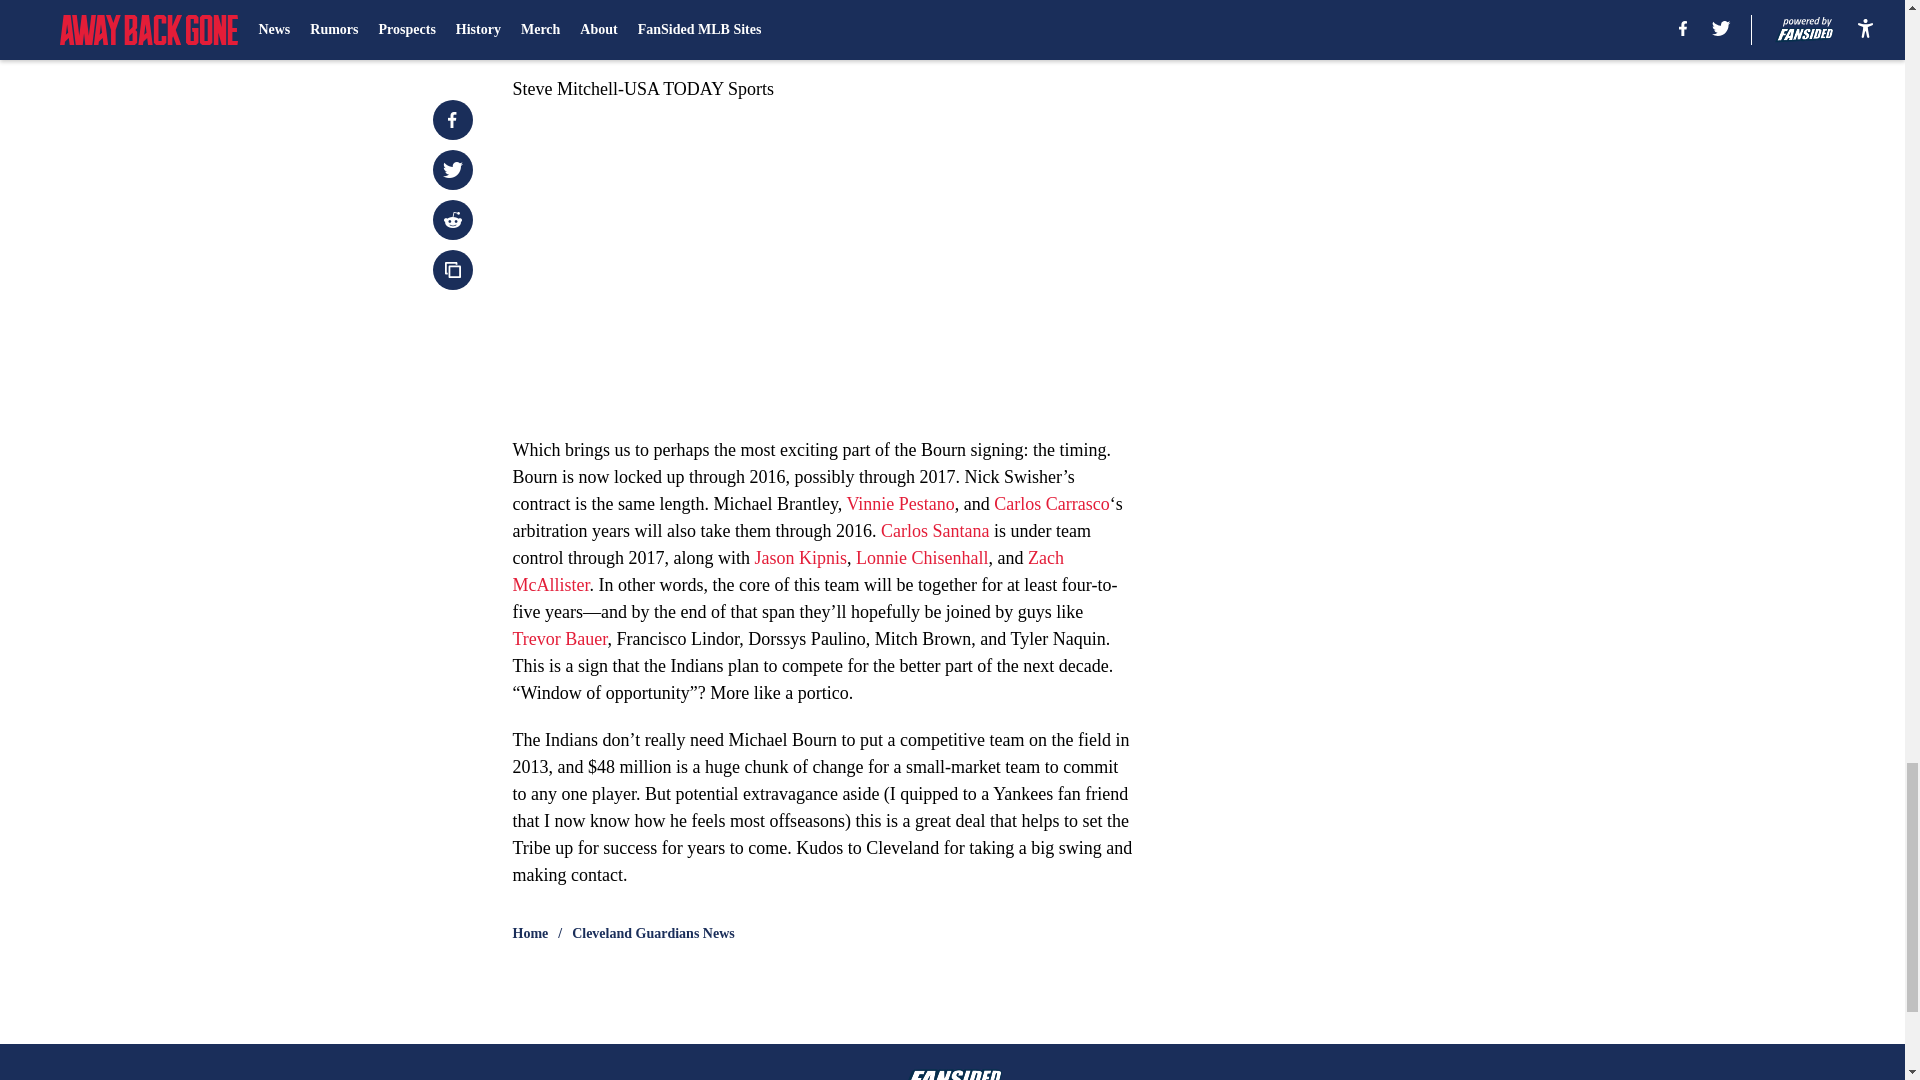  I want to click on Carlos Carrasco, so click(1052, 504).